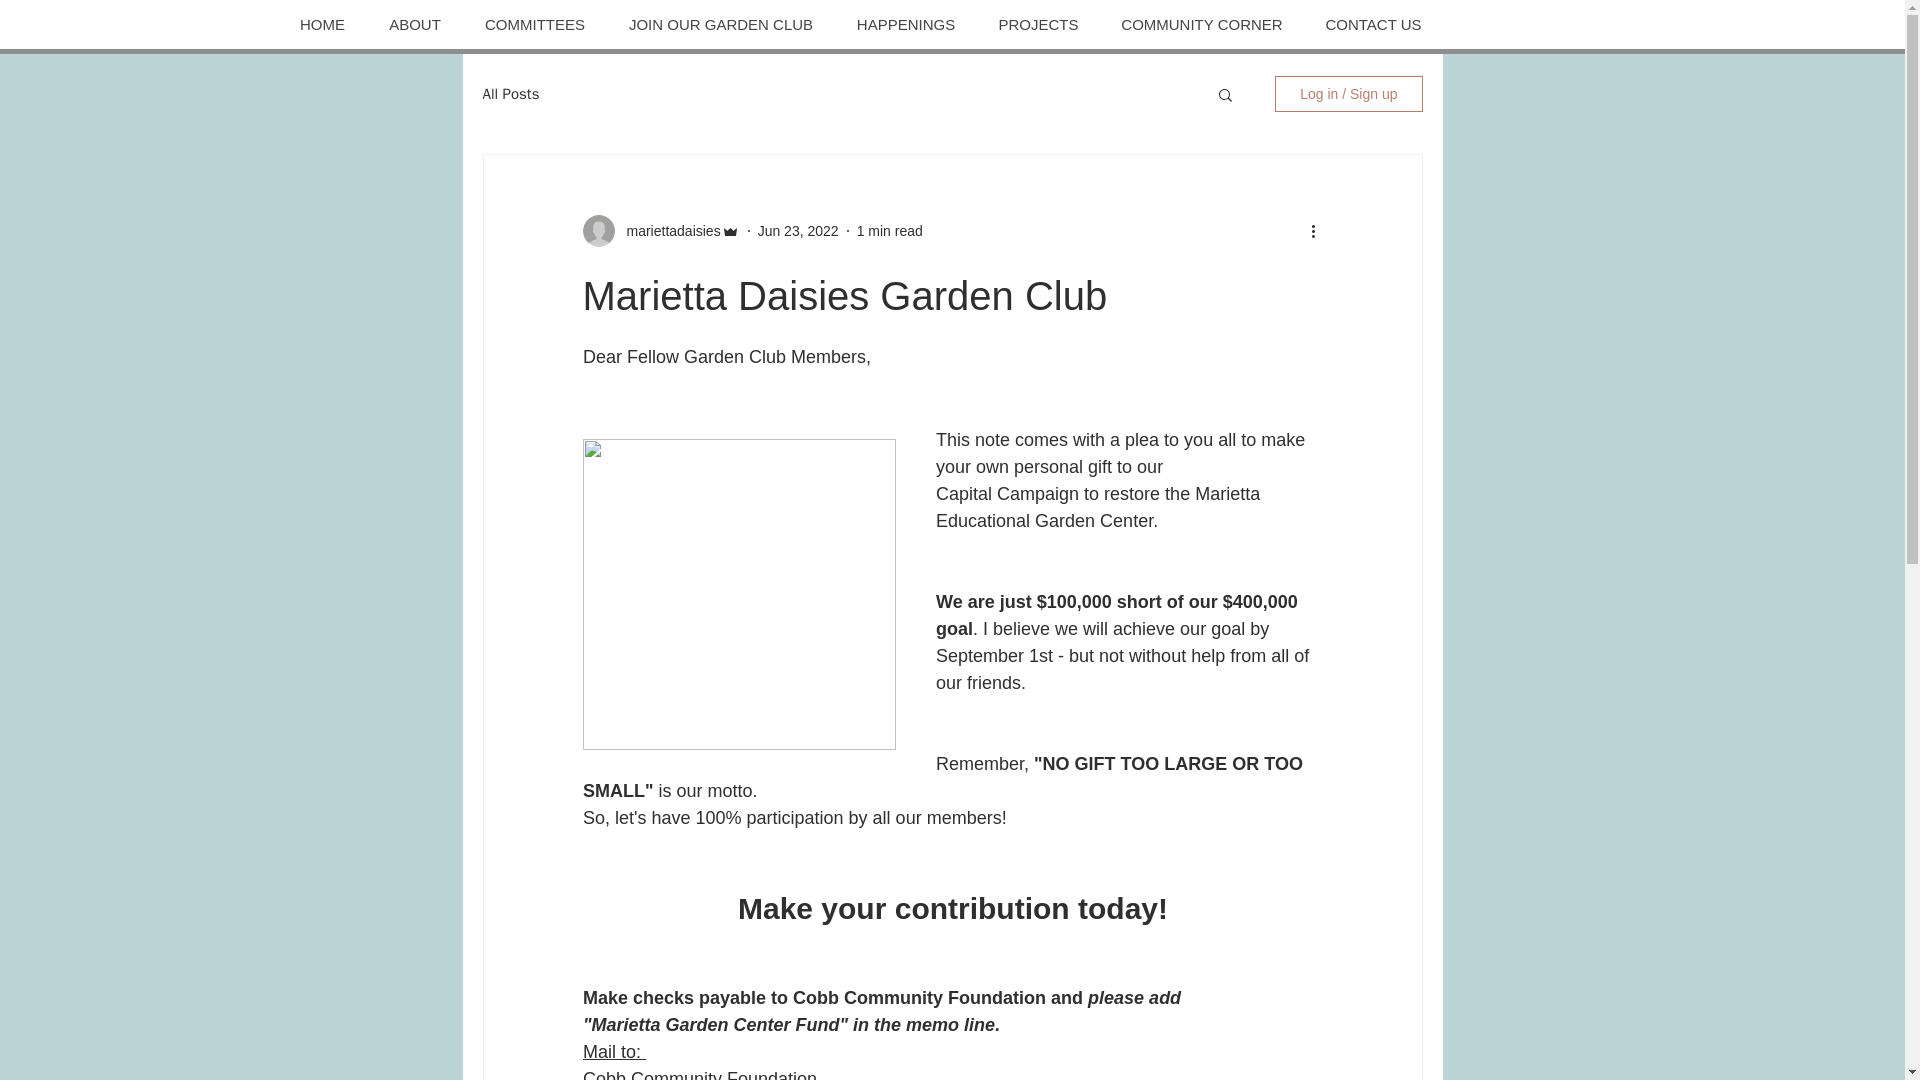 This screenshot has height=1080, width=1920. What do you see at coordinates (1036, 24) in the screenshot?
I see `PROJECTS` at bounding box center [1036, 24].